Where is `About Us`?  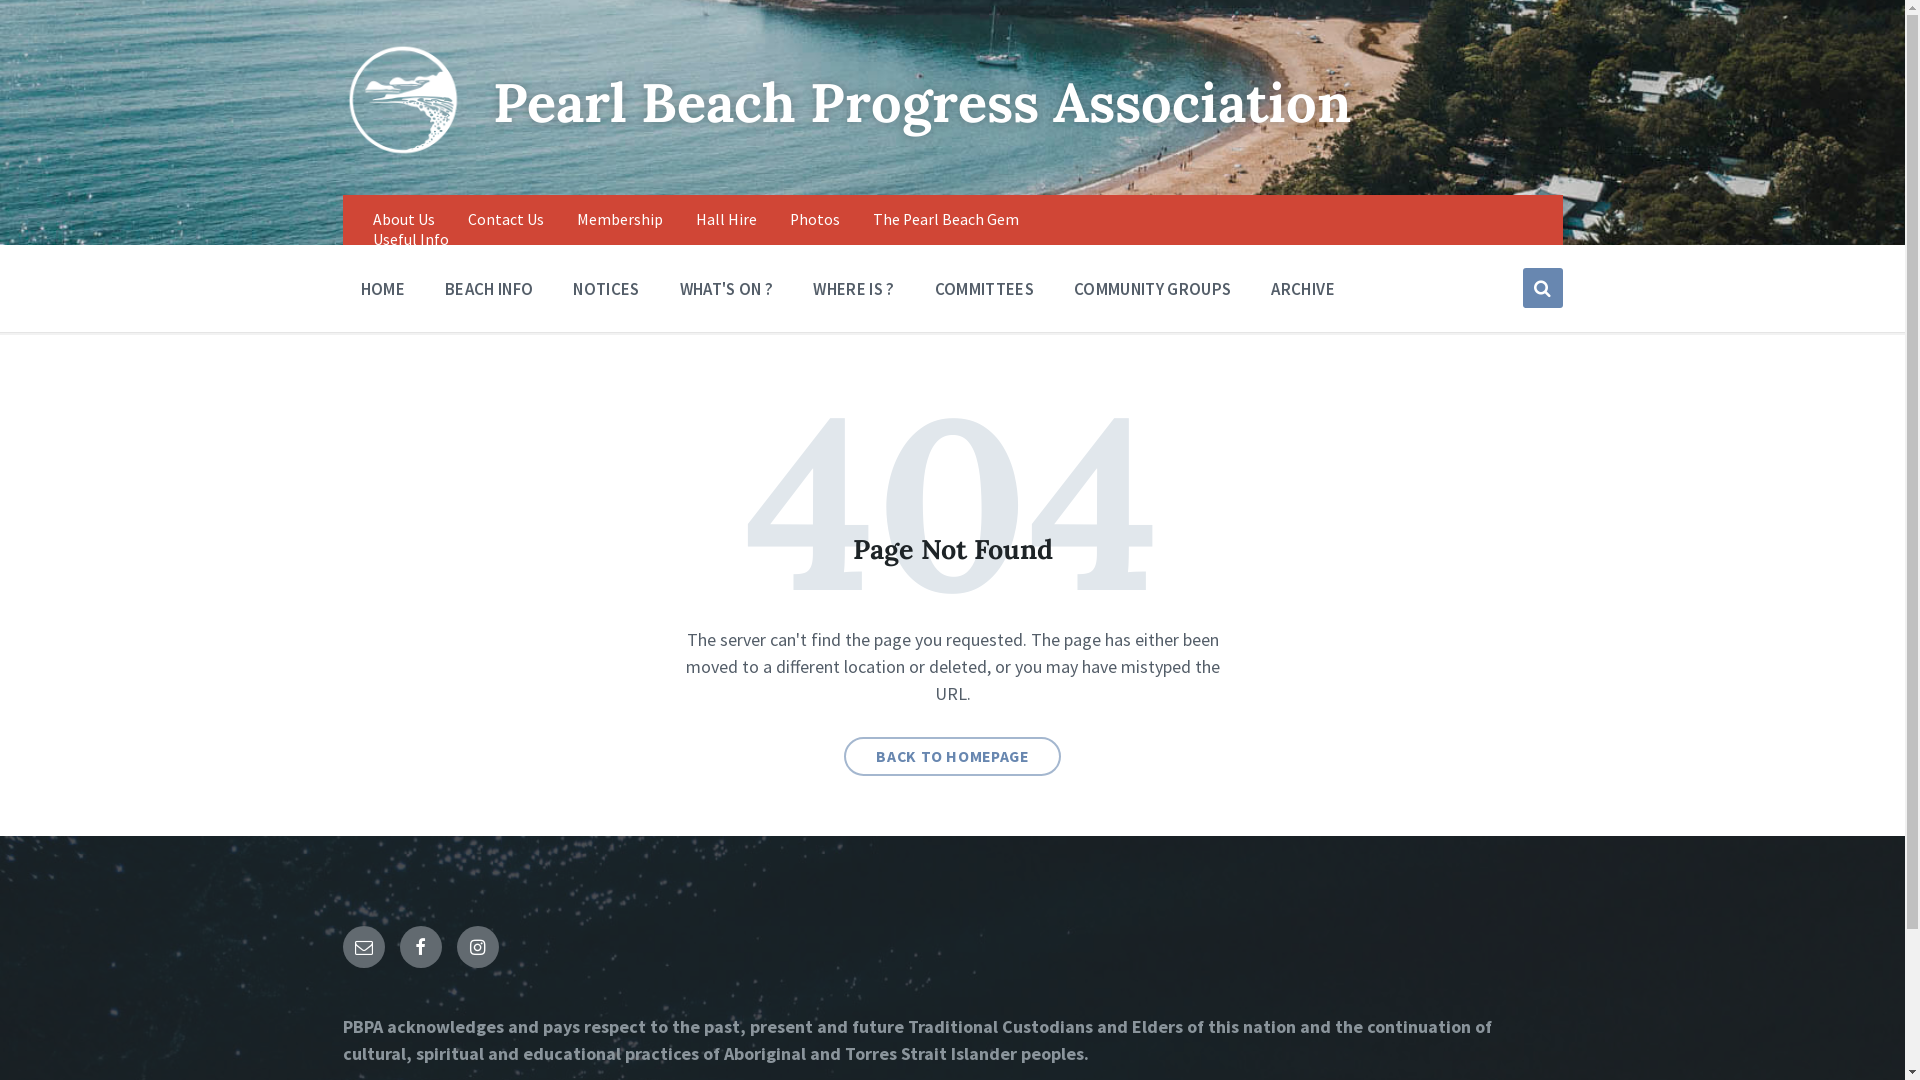
About Us is located at coordinates (403, 220).